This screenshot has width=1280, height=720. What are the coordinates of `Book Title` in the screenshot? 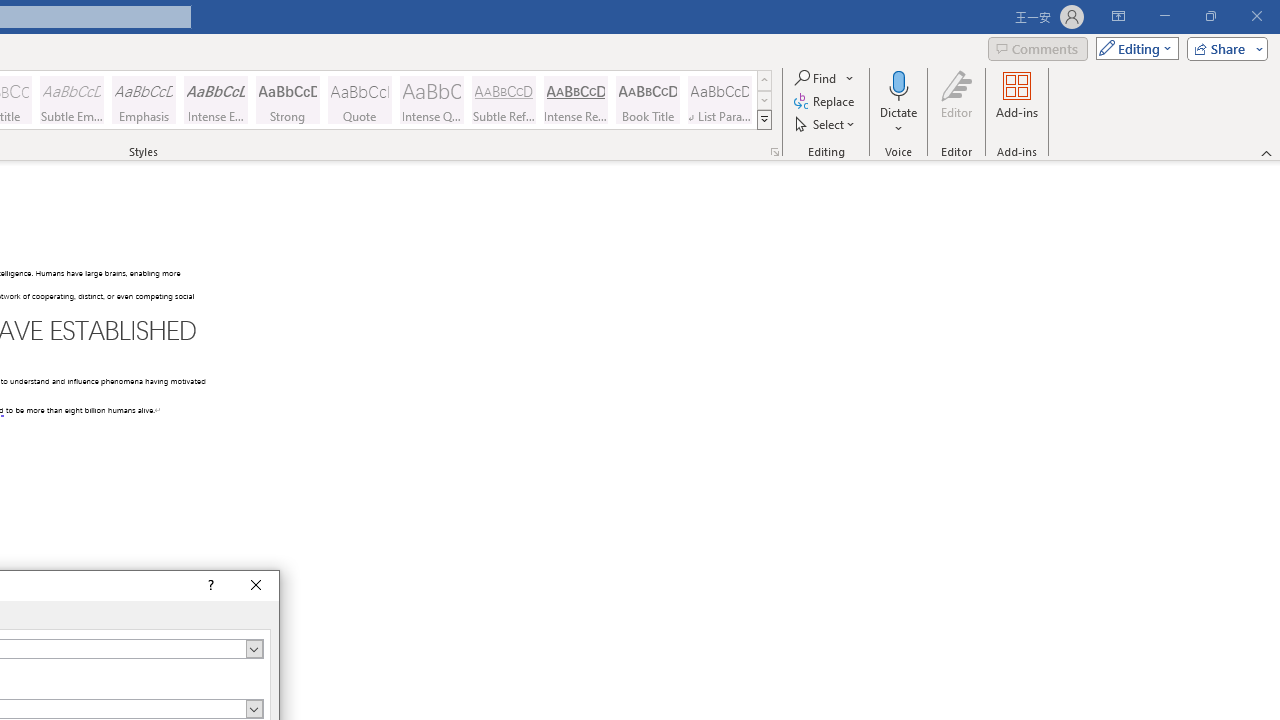 It's located at (647, 100).